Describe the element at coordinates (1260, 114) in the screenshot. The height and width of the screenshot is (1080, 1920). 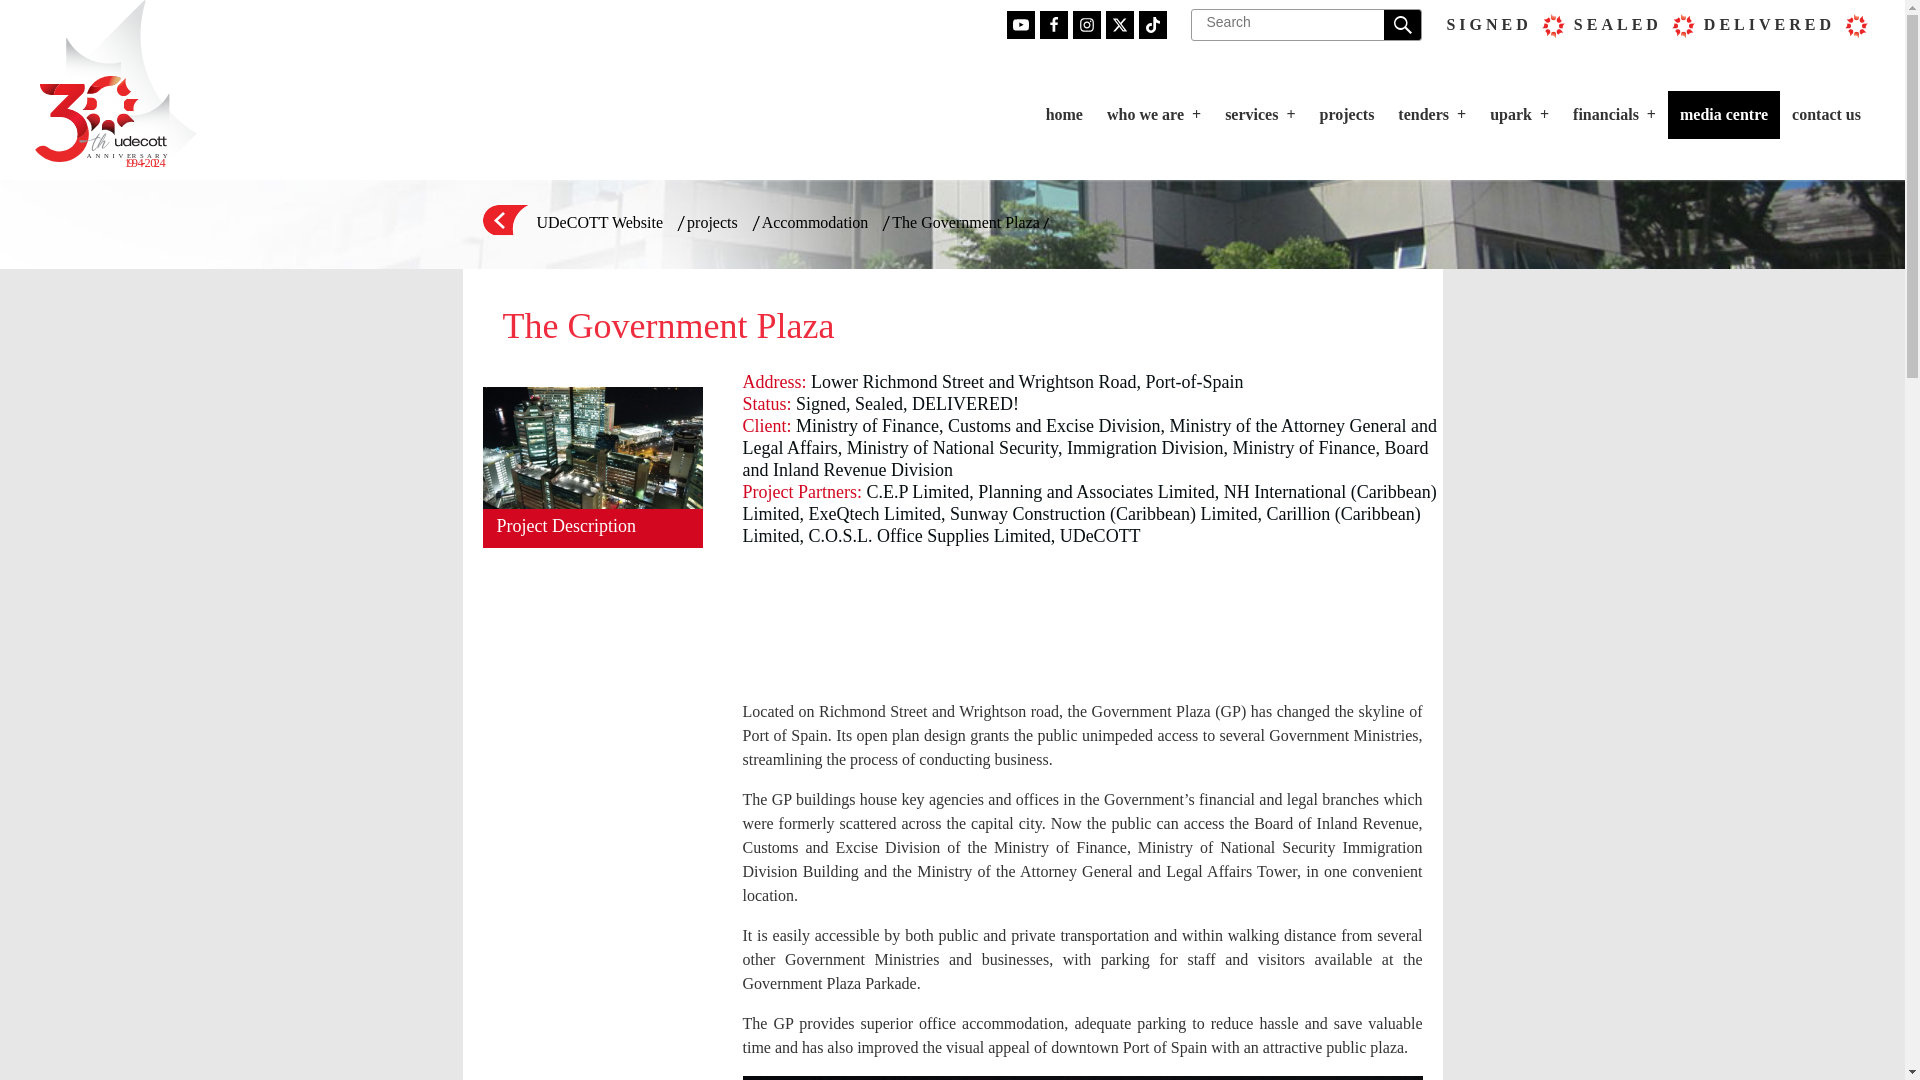
I see `services` at that location.